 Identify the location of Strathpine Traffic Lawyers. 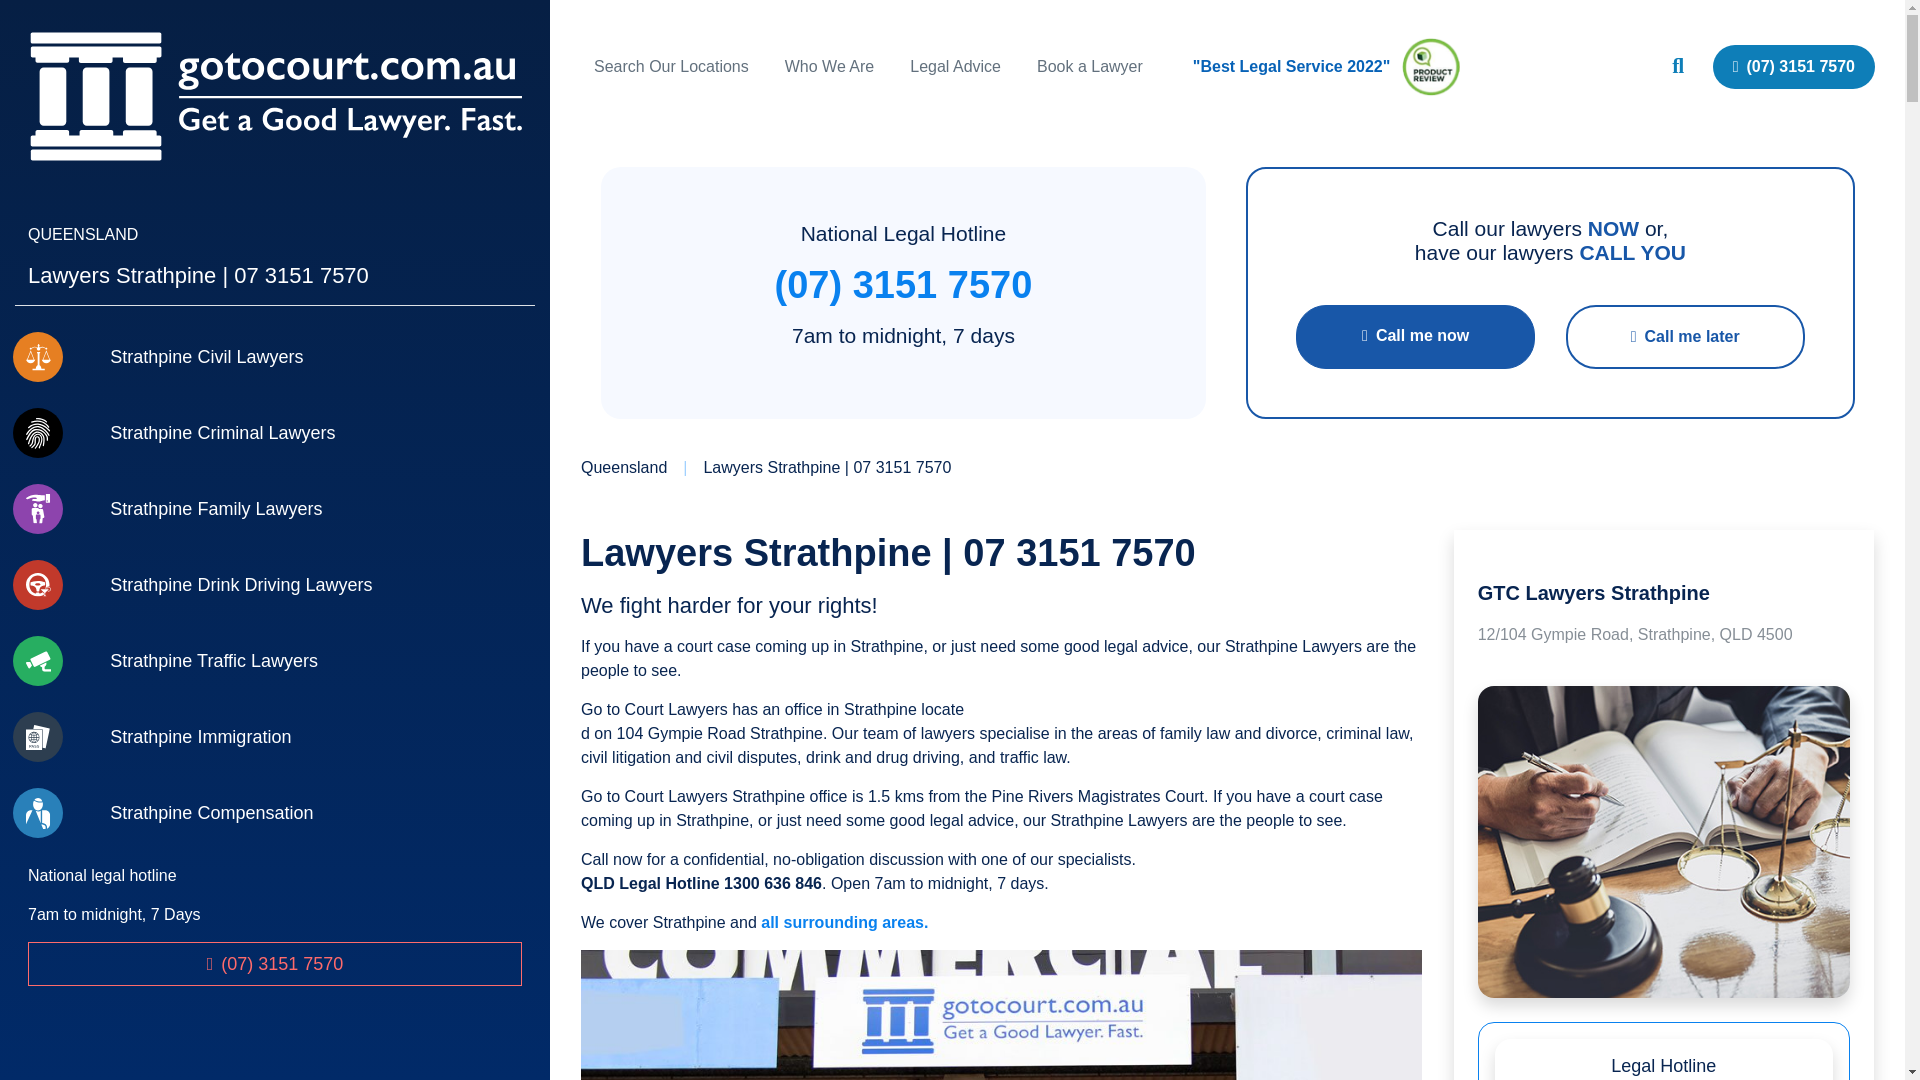
(275, 661).